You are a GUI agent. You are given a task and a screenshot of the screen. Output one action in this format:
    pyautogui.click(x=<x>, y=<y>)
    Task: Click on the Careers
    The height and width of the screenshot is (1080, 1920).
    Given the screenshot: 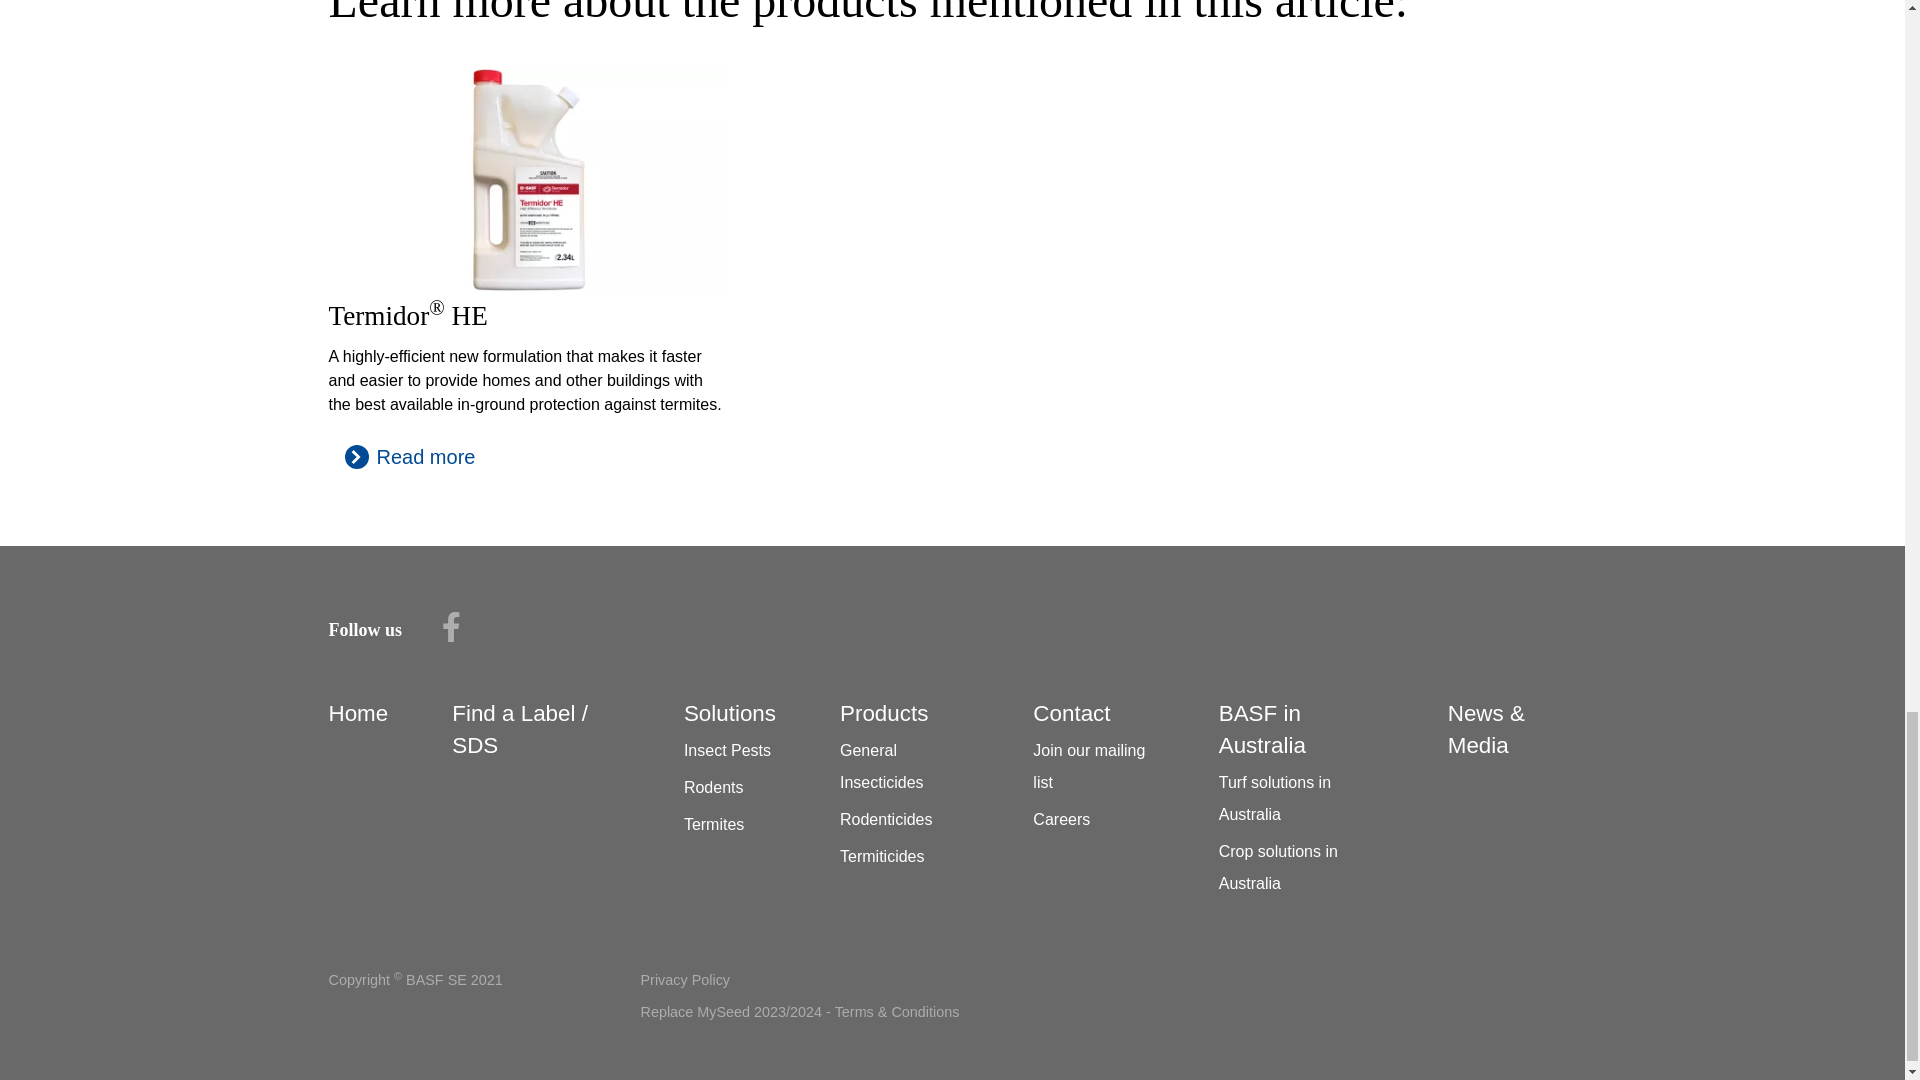 What is the action you would take?
    pyautogui.click(x=1061, y=820)
    